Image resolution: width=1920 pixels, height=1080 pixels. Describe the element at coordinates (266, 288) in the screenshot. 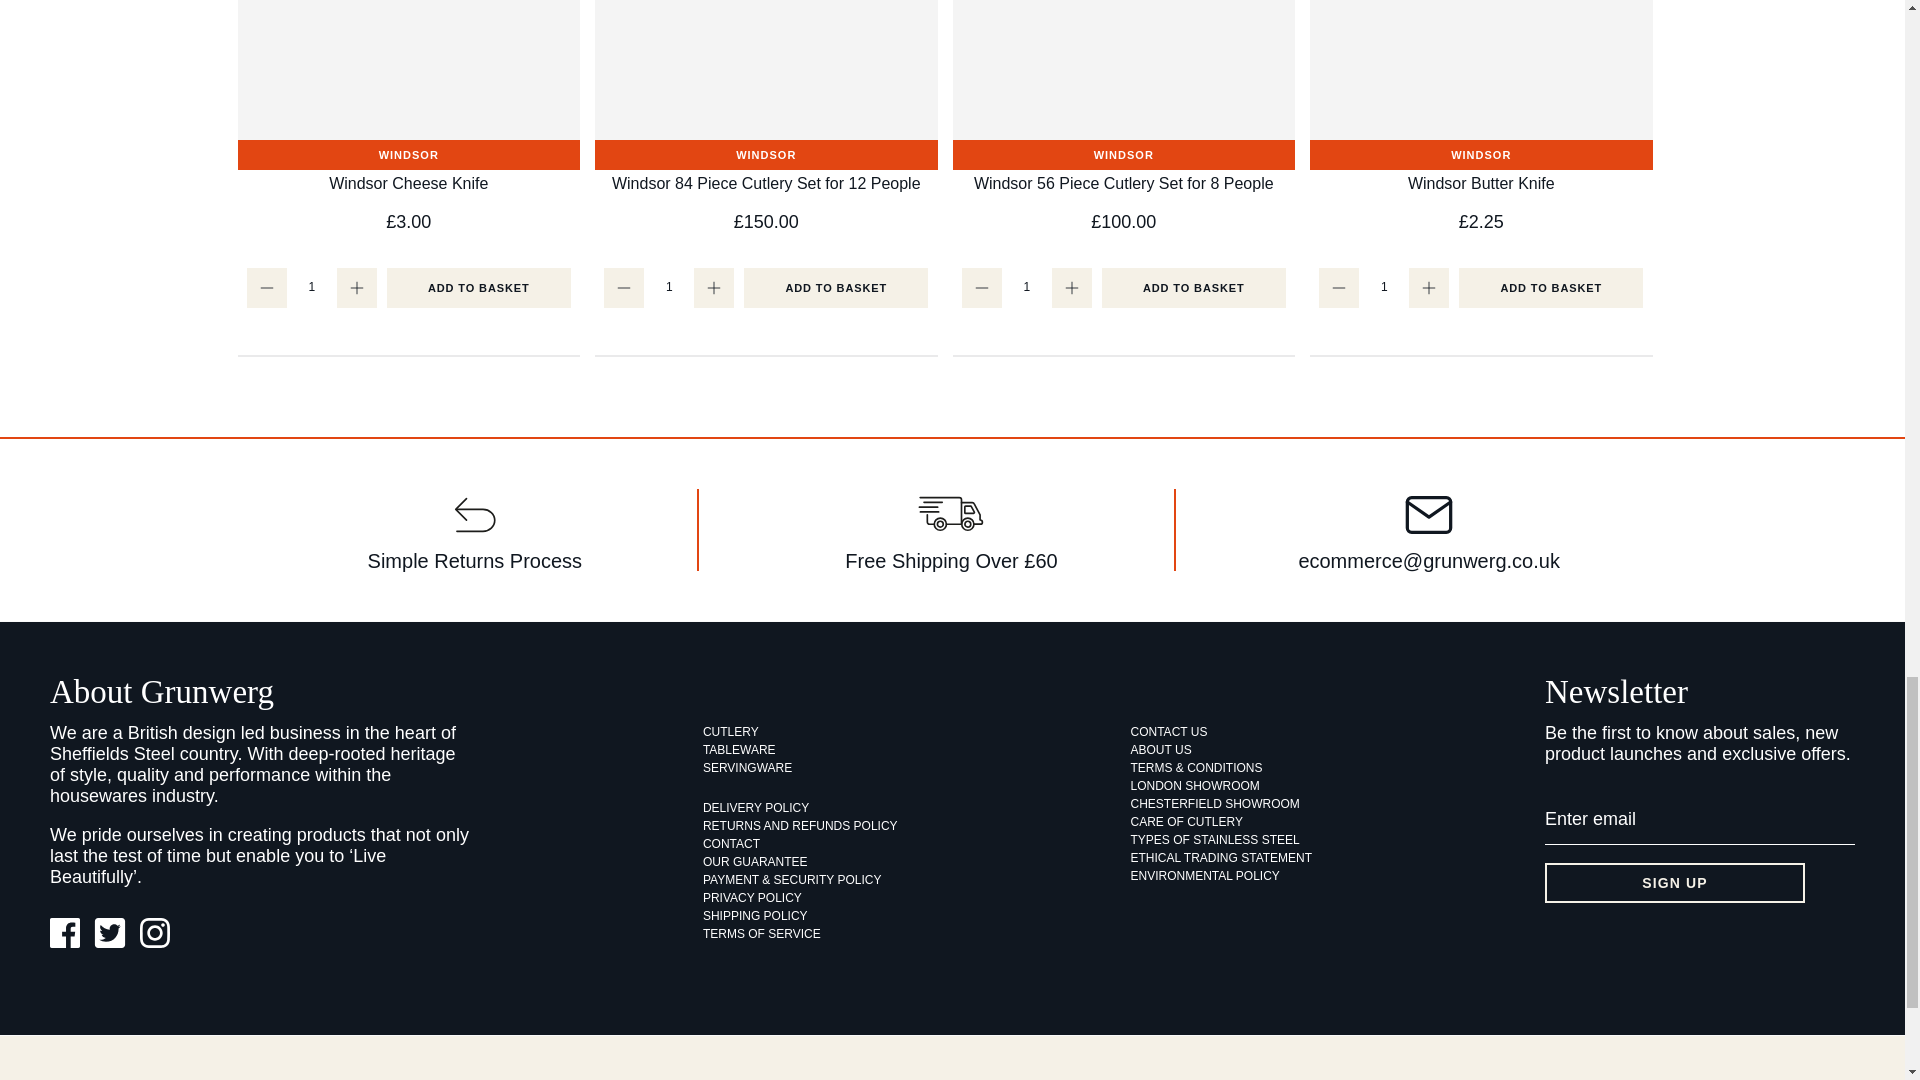

I see `Minus` at that location.